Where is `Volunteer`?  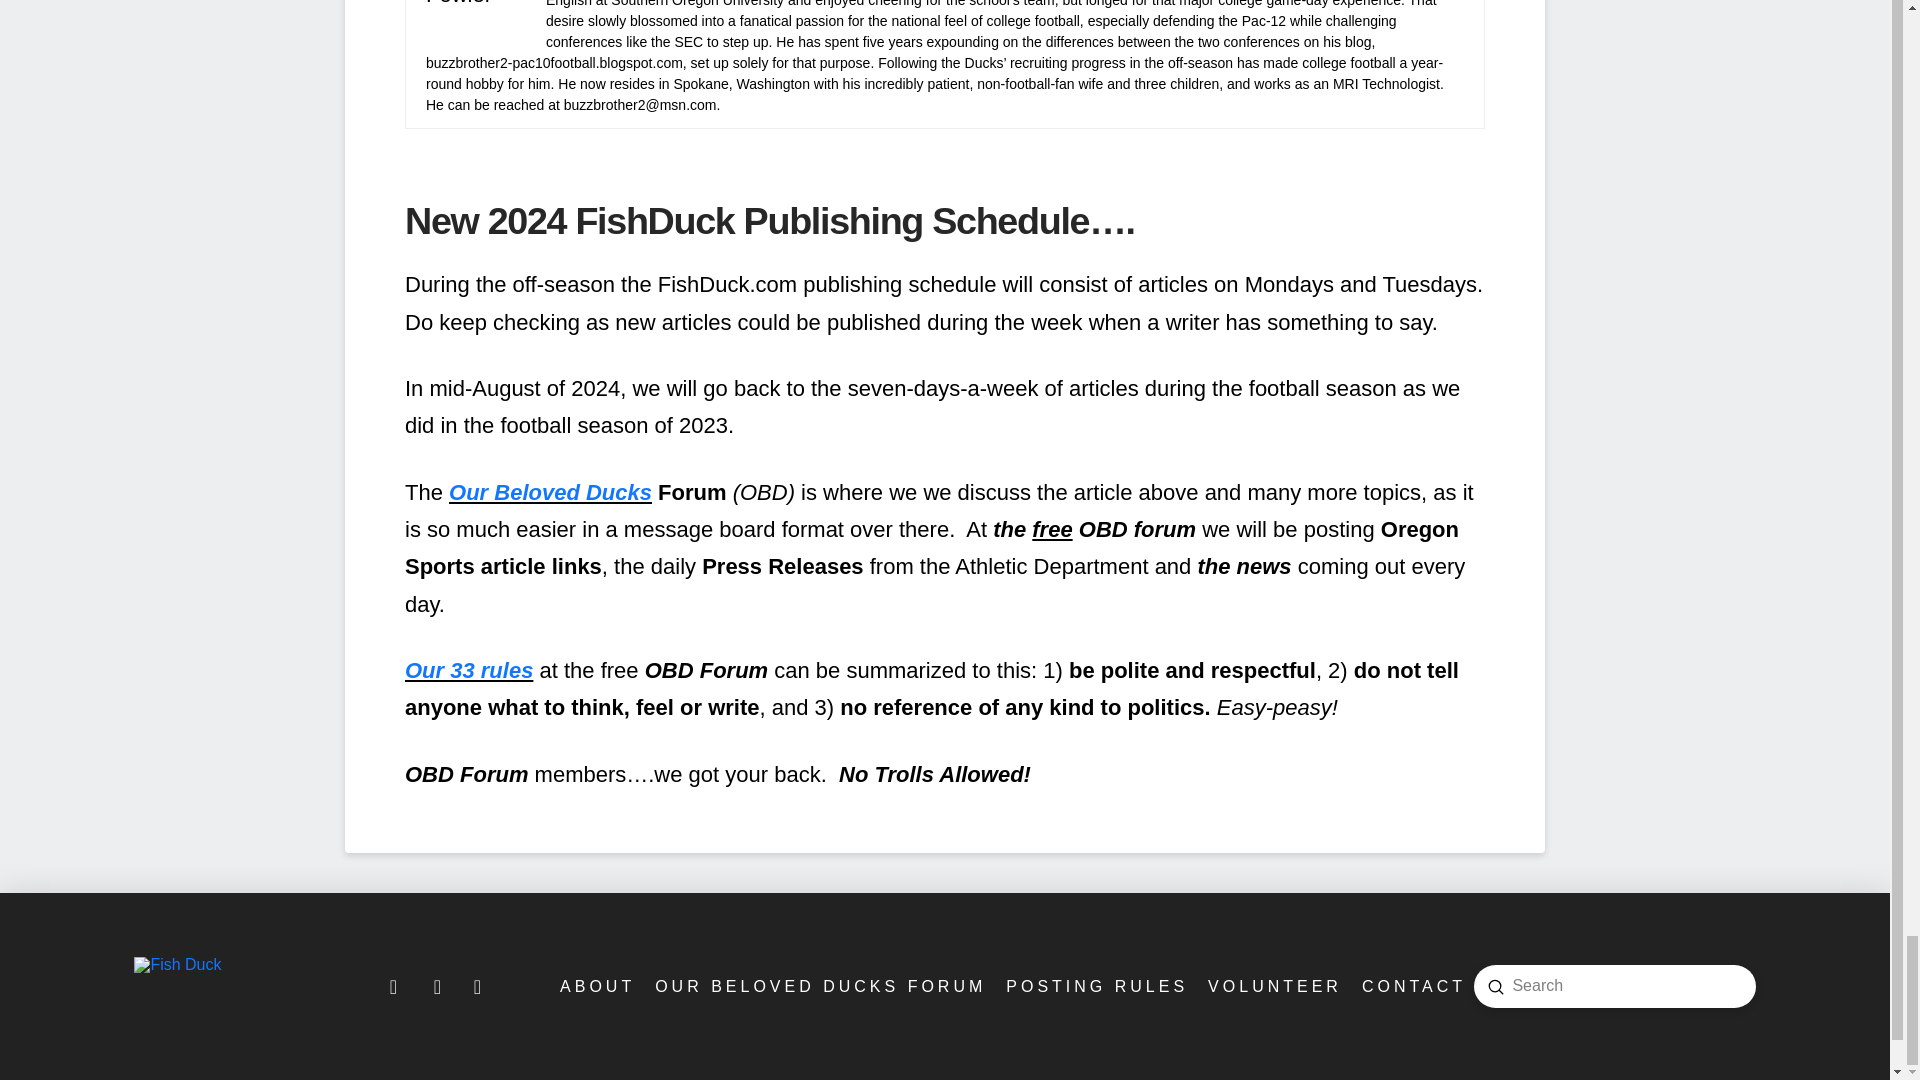 Volunteer is located at coordinates (1272, 986).